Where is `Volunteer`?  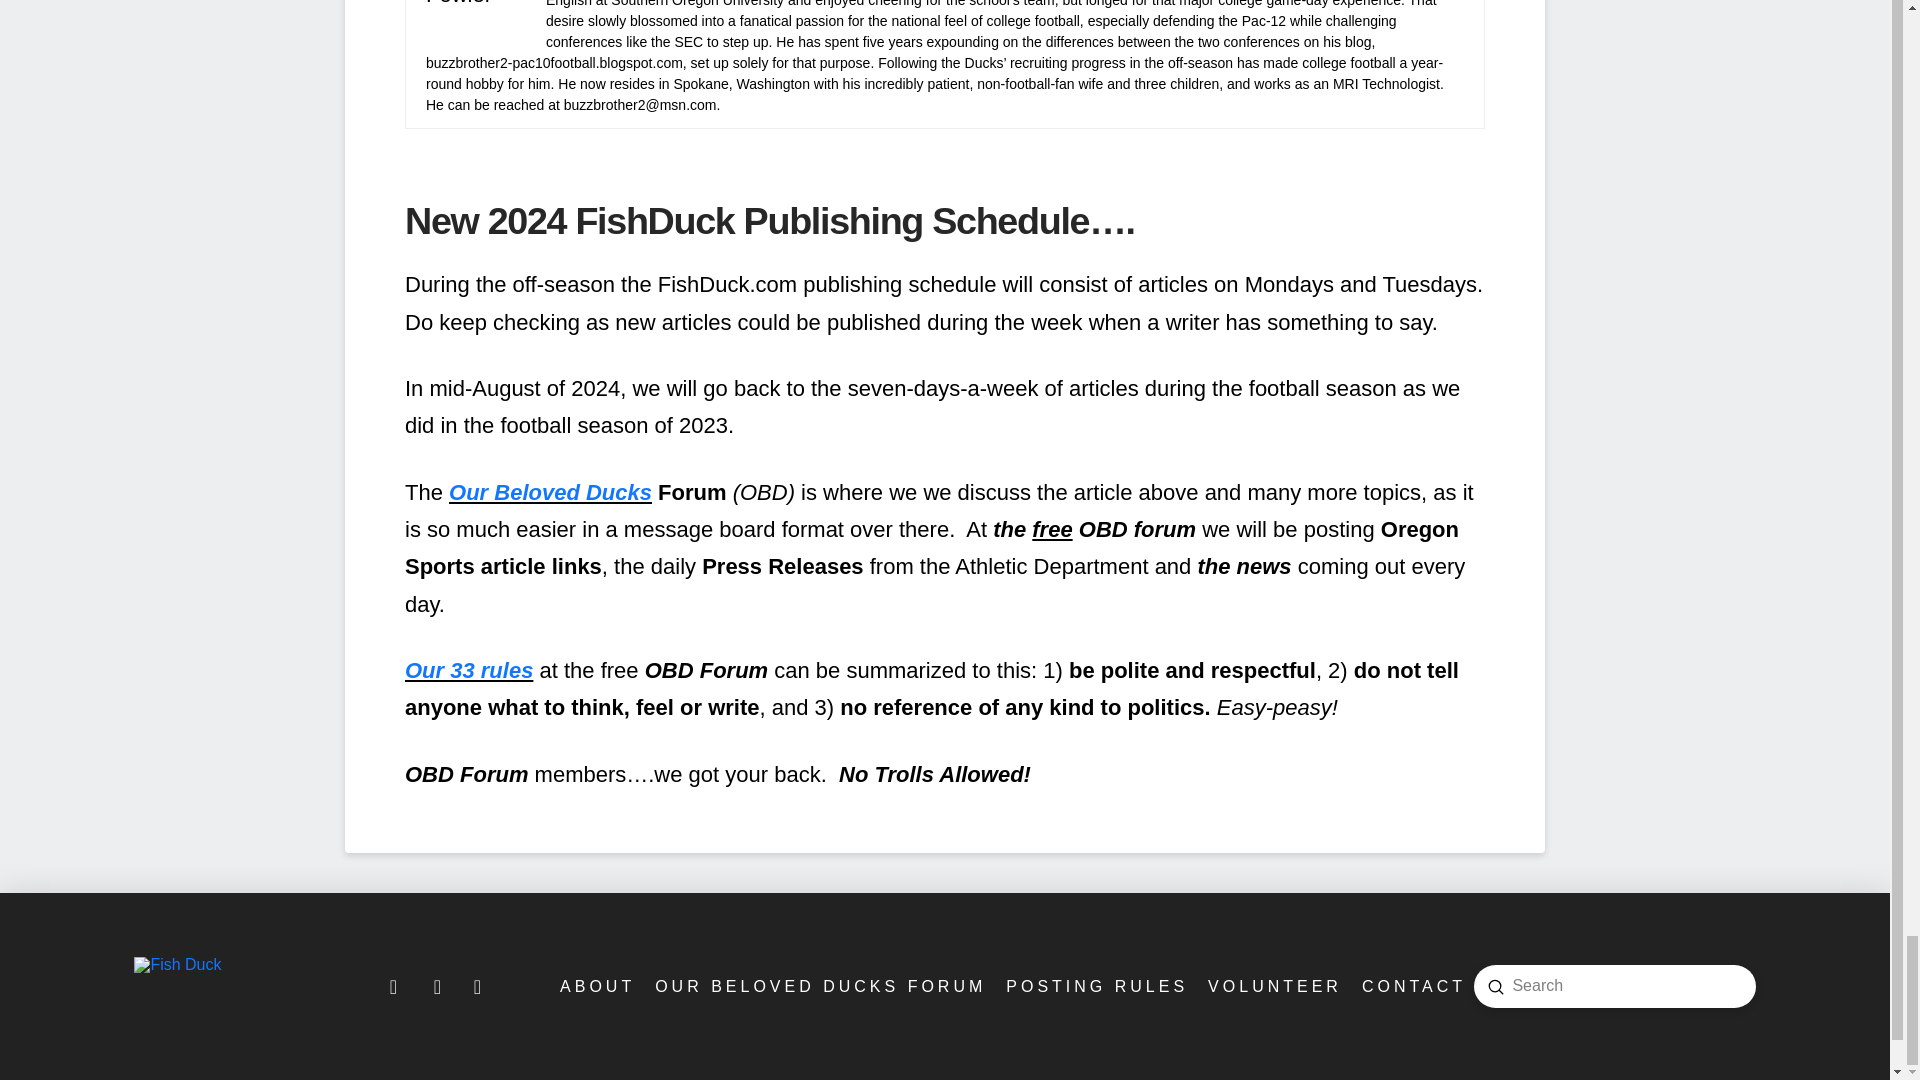 Volunteer is located at coordinates (1272, 986).